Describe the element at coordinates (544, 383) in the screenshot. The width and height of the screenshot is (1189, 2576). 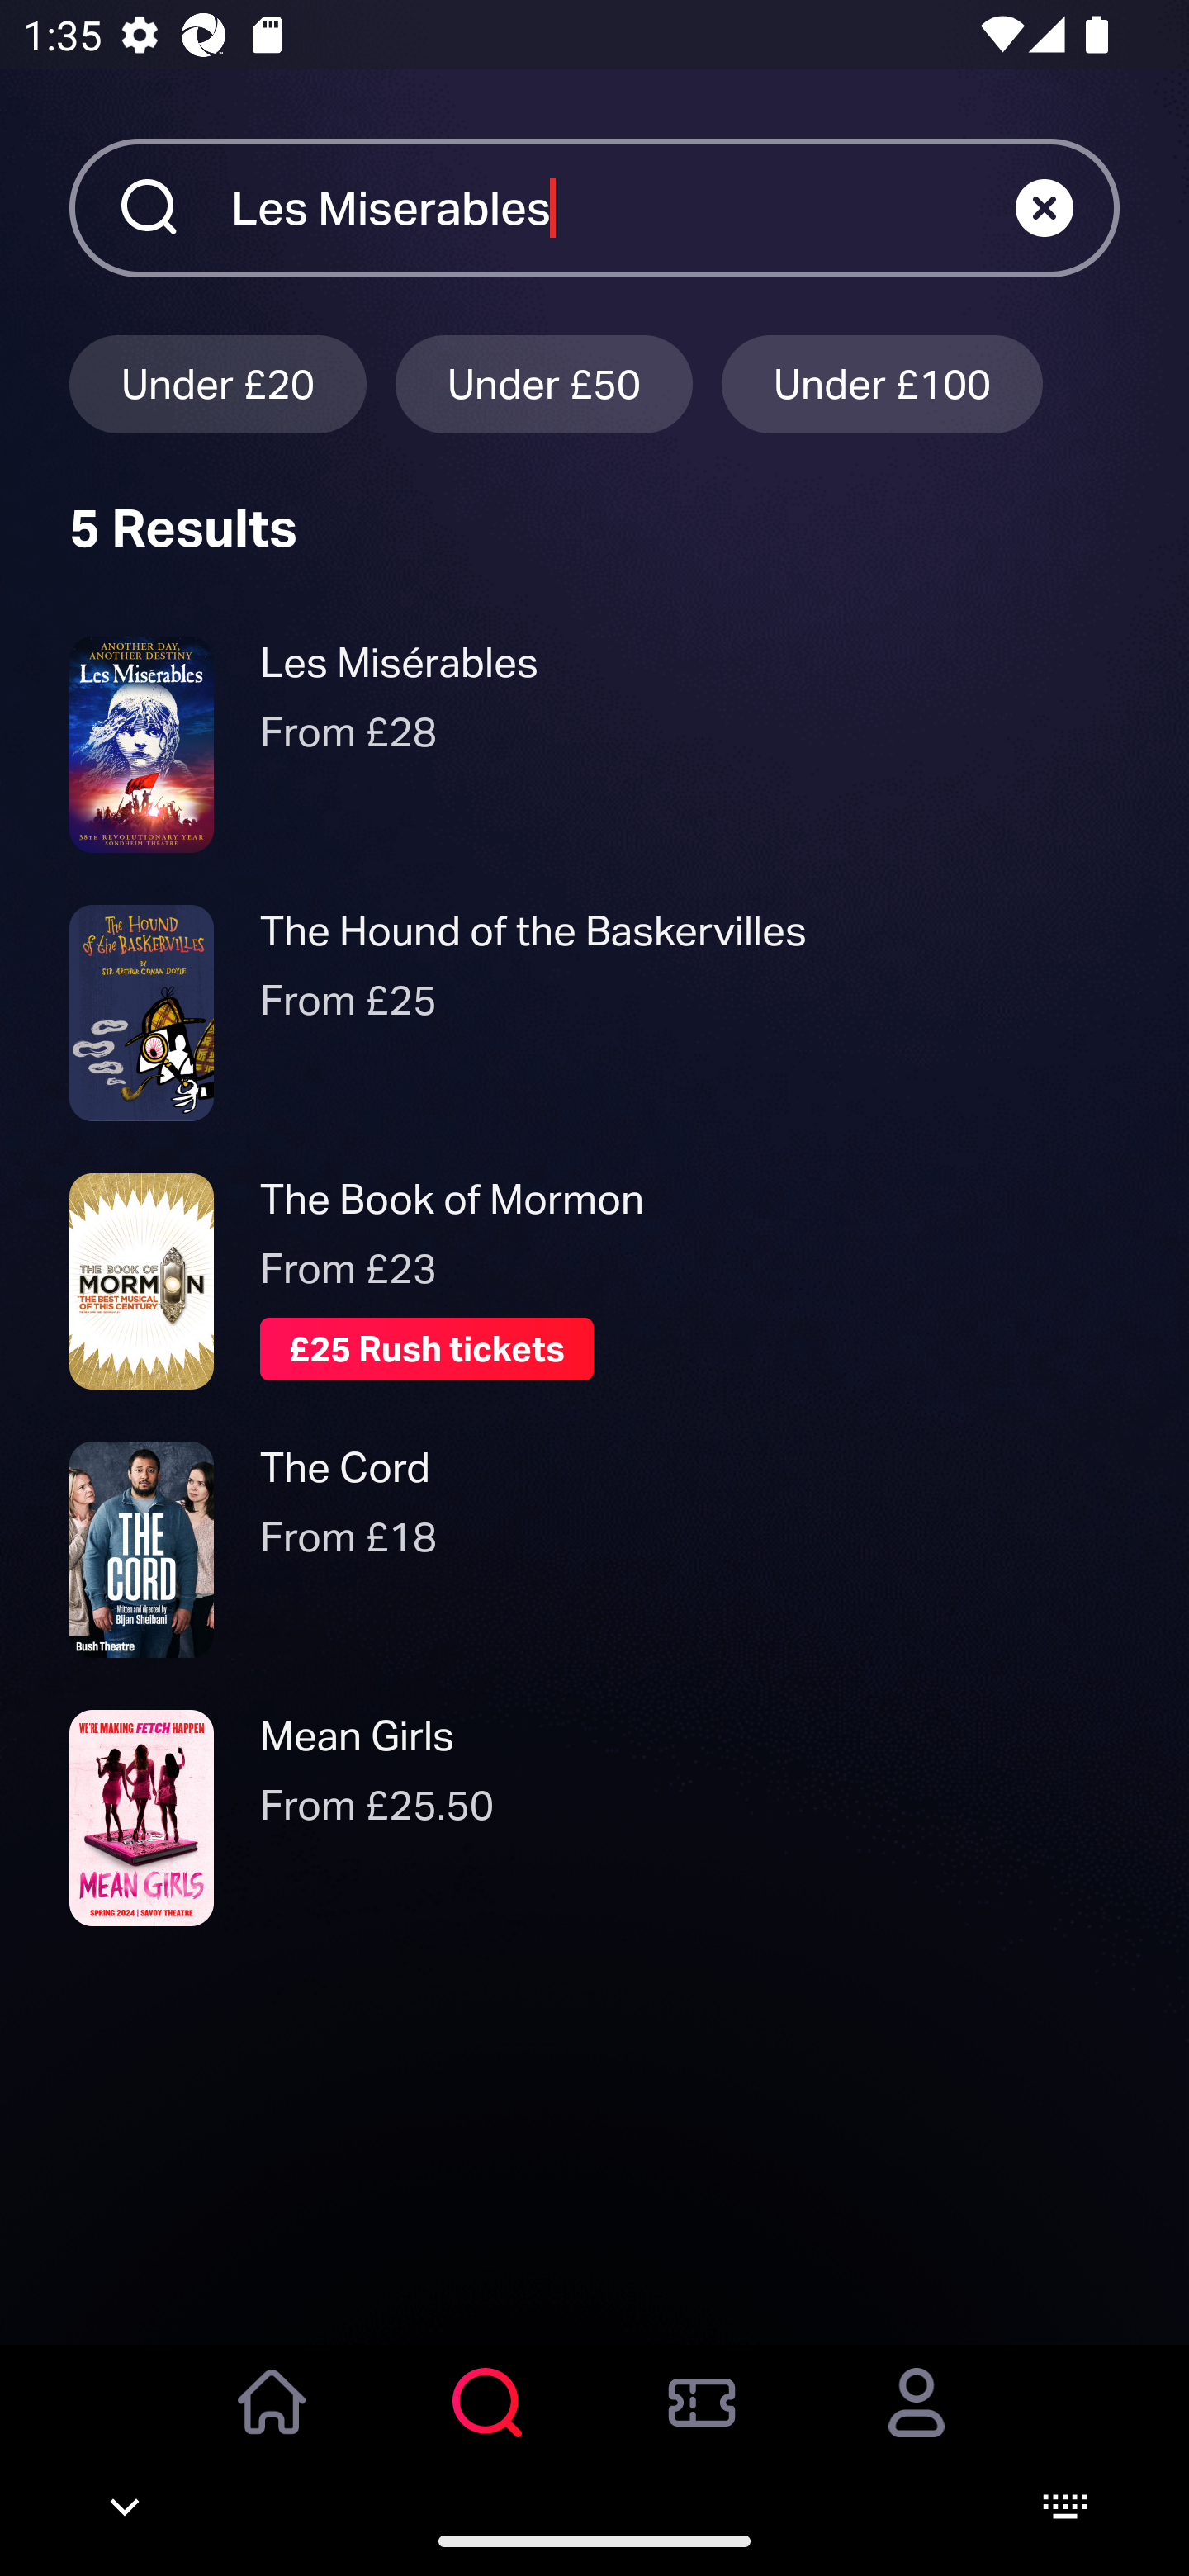
I see `Under £50` at that location.